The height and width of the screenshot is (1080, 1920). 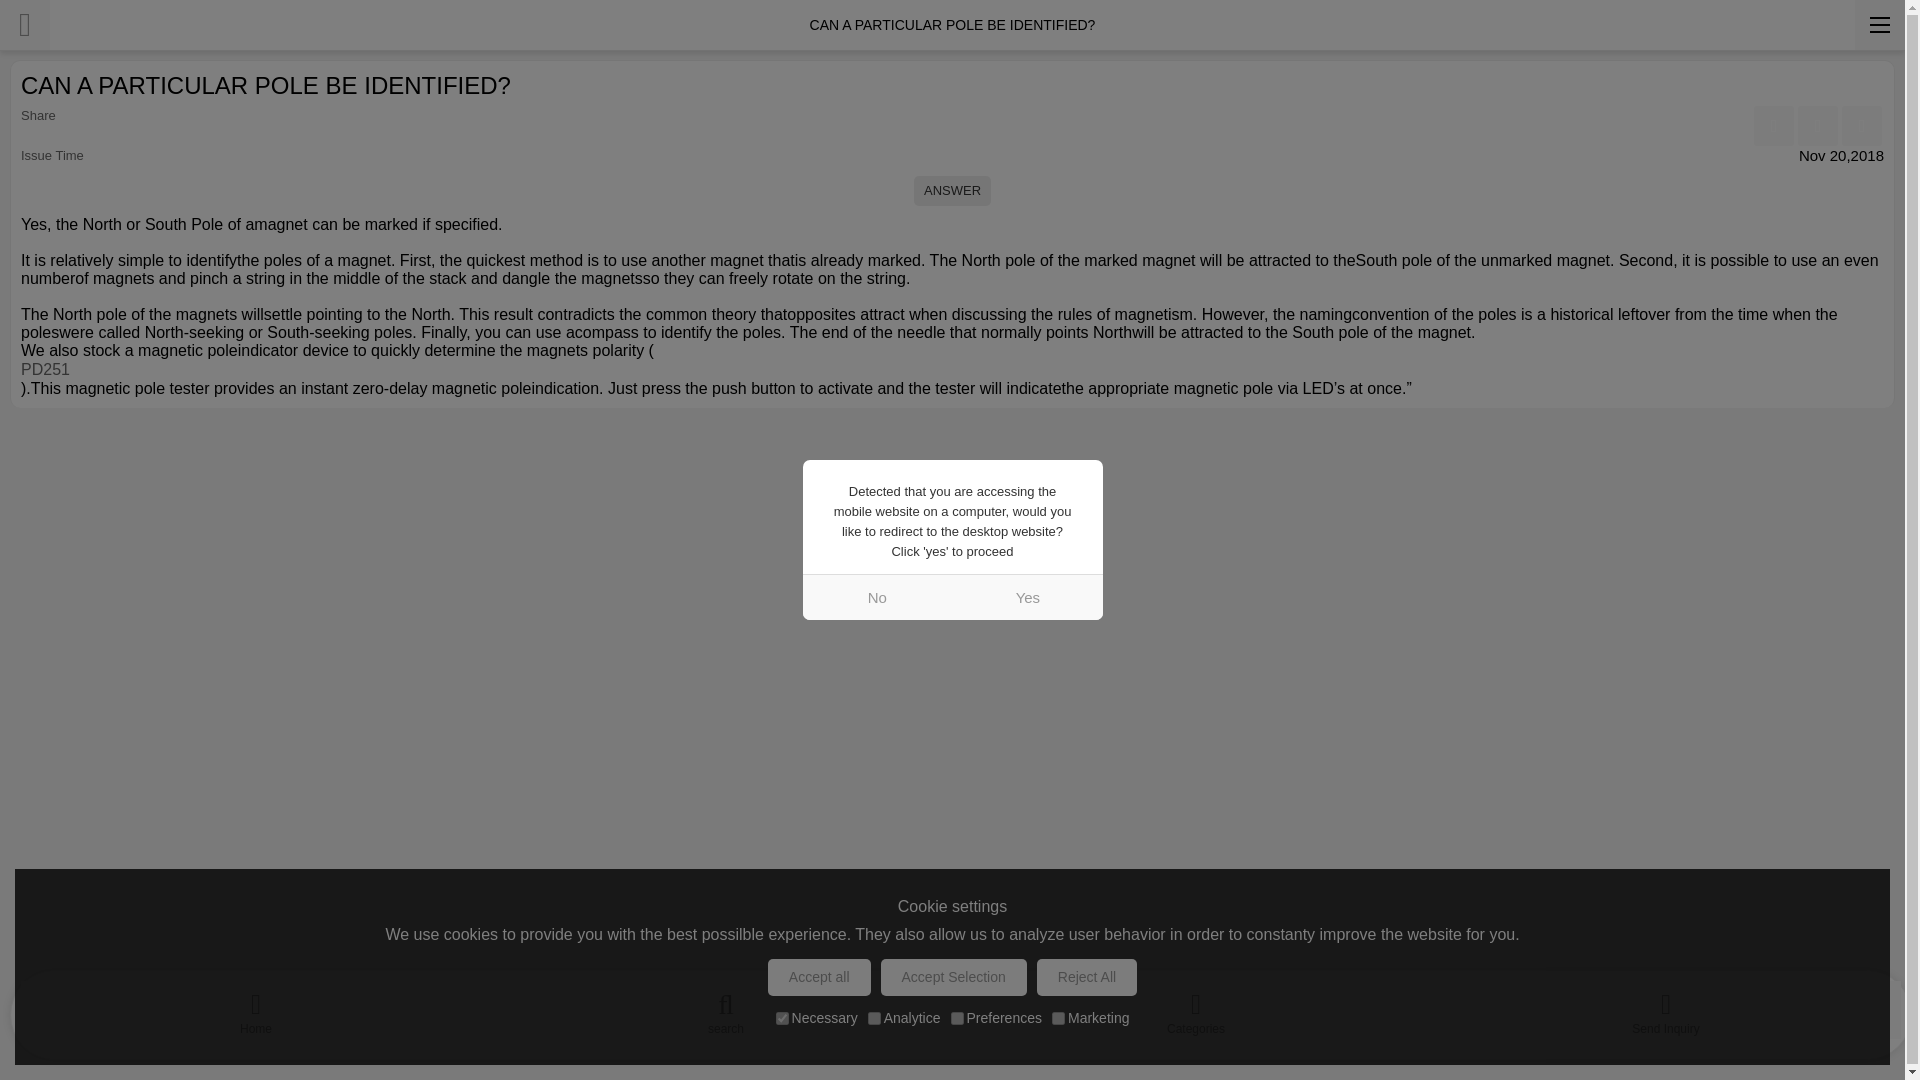 I want to click on Share Facebook, so click(x=1774, y=125).